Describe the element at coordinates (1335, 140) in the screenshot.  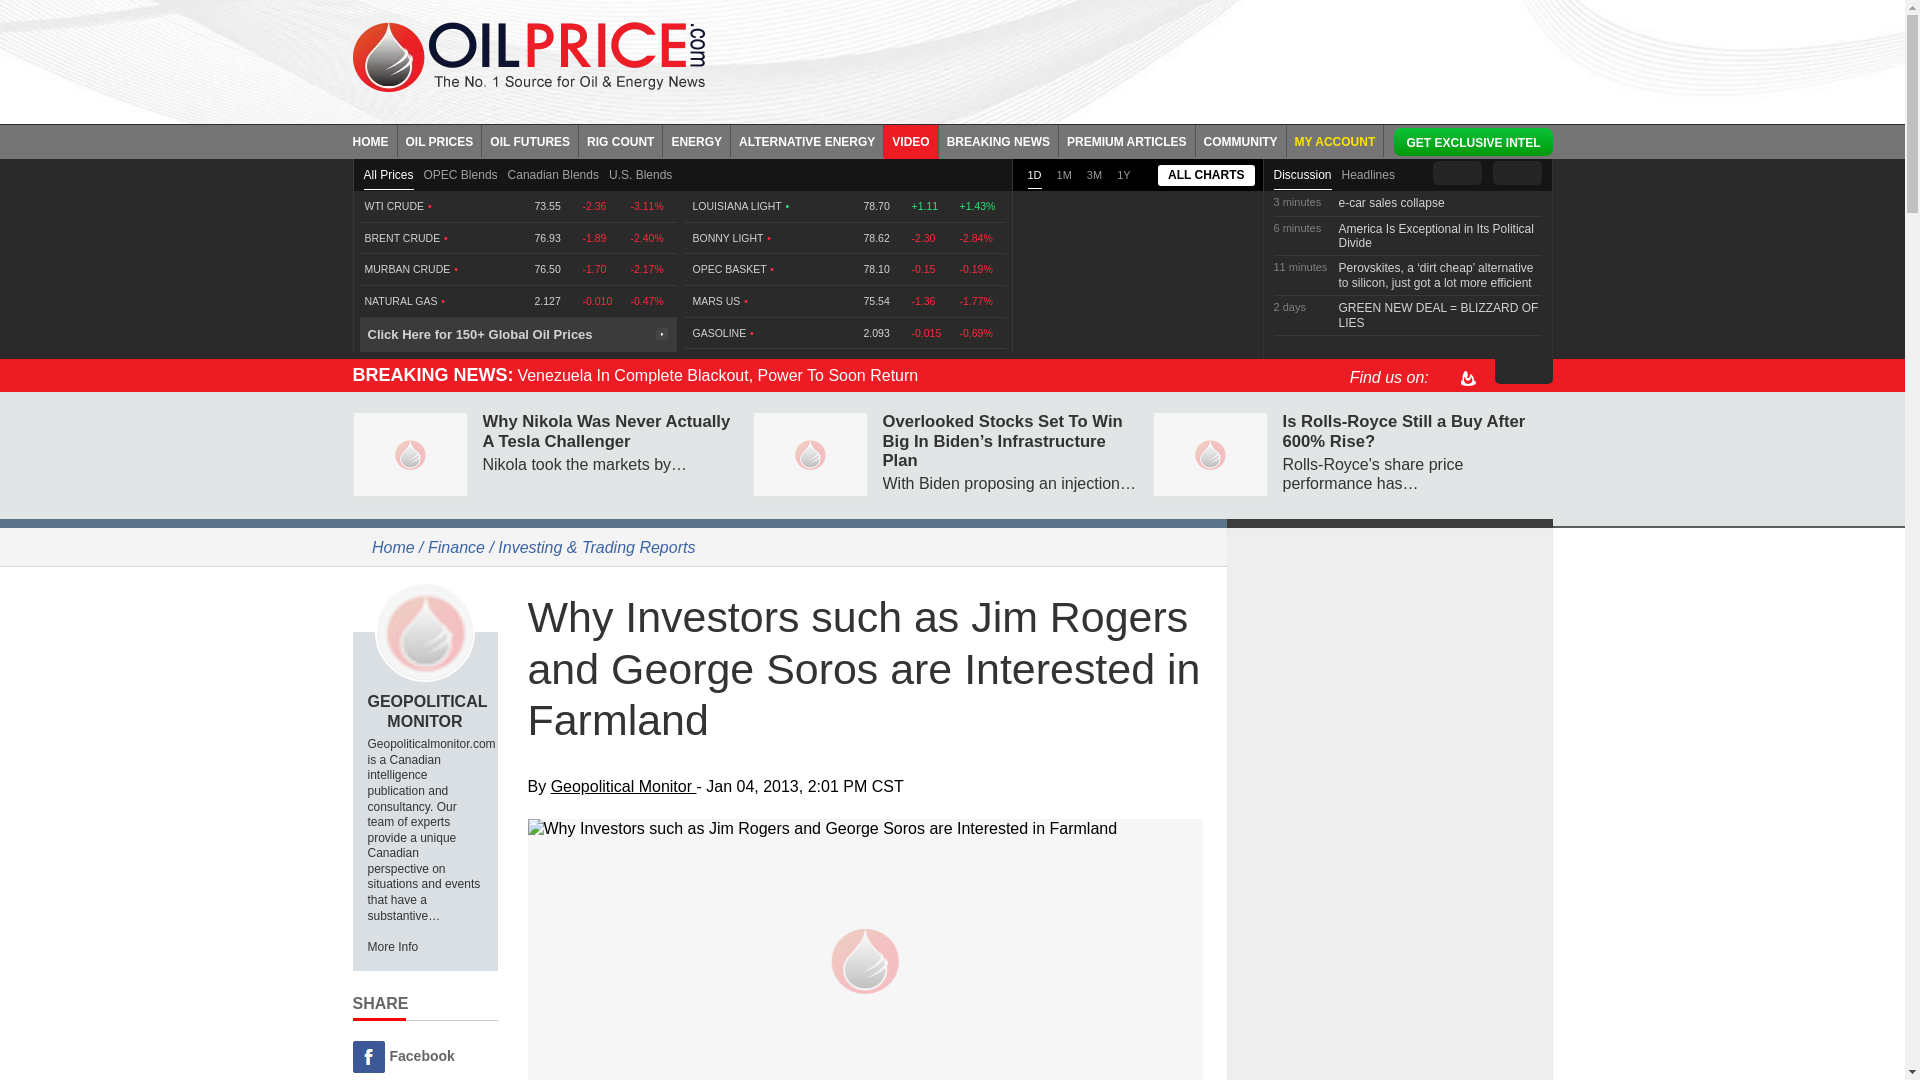
I see `MY ACCOUNT` at that location.